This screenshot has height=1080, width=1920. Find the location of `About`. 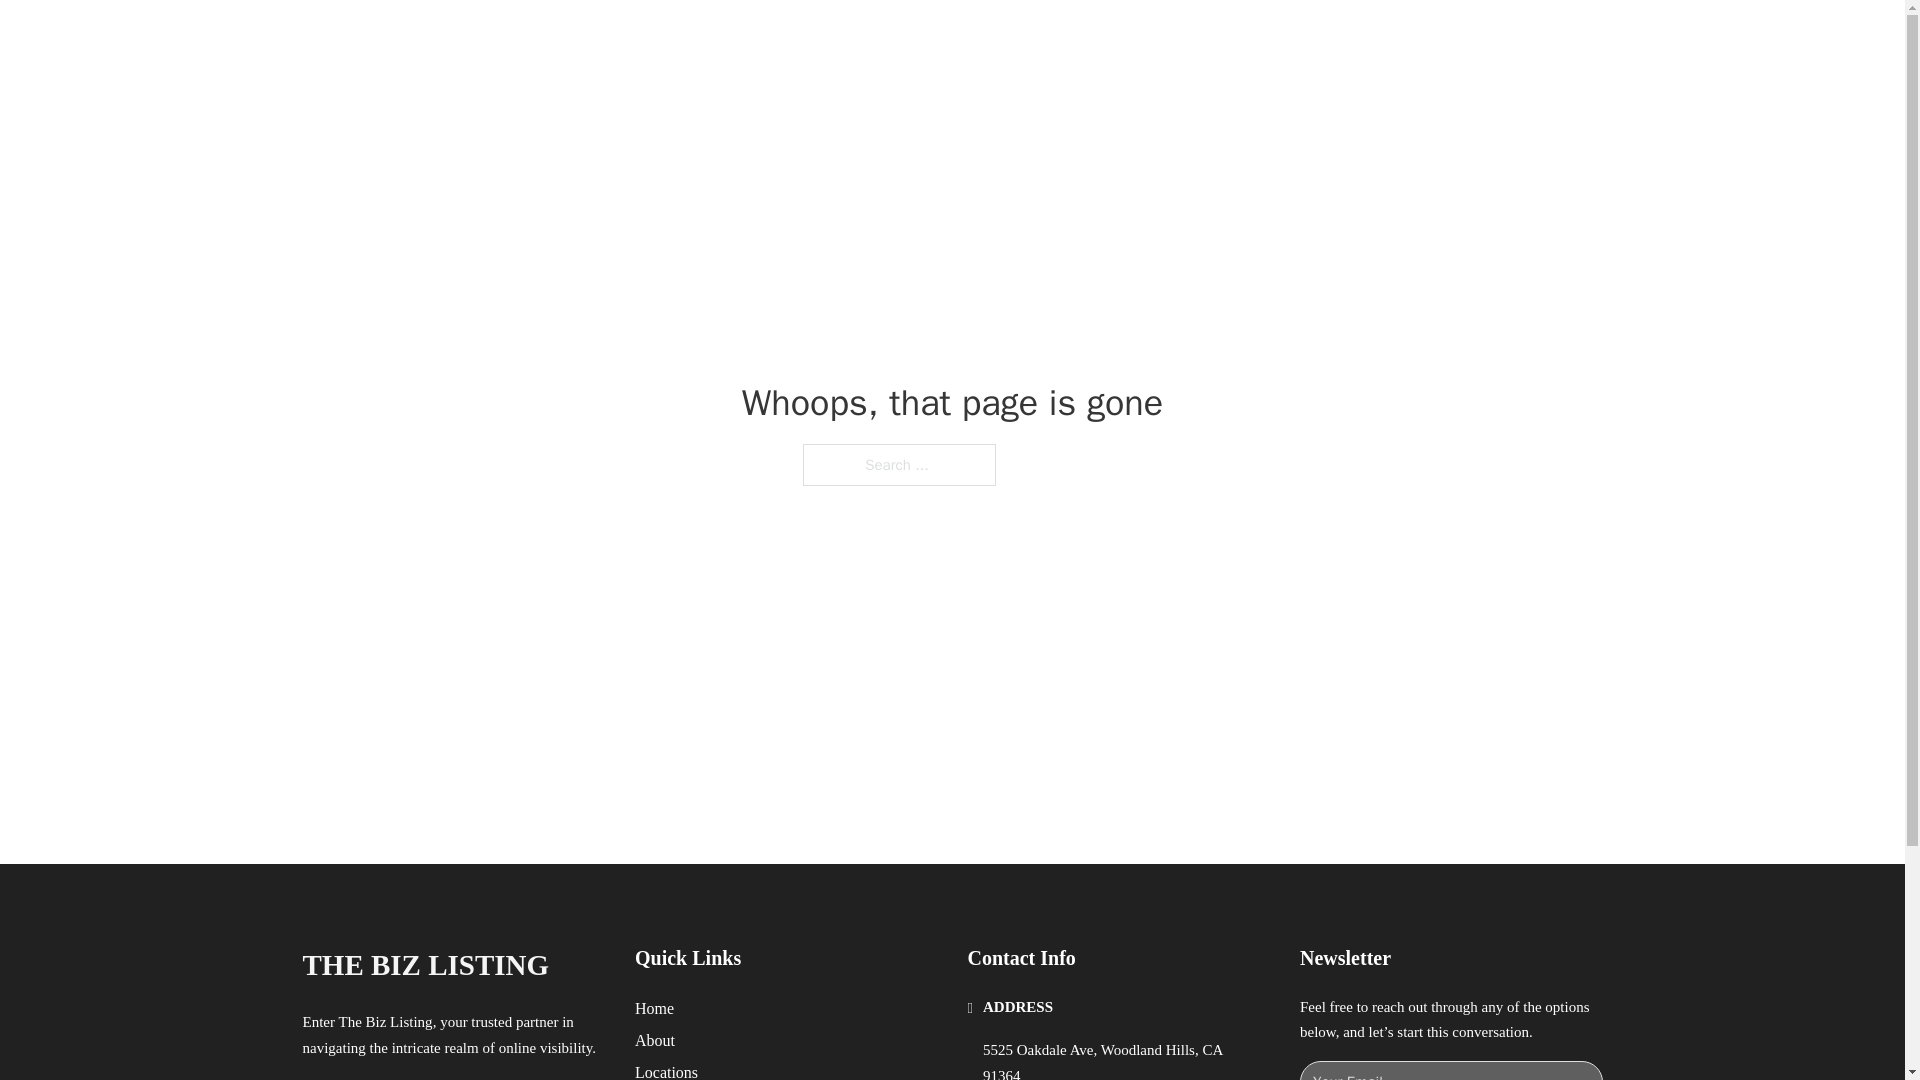

About is located at coordinates (655, 1040).